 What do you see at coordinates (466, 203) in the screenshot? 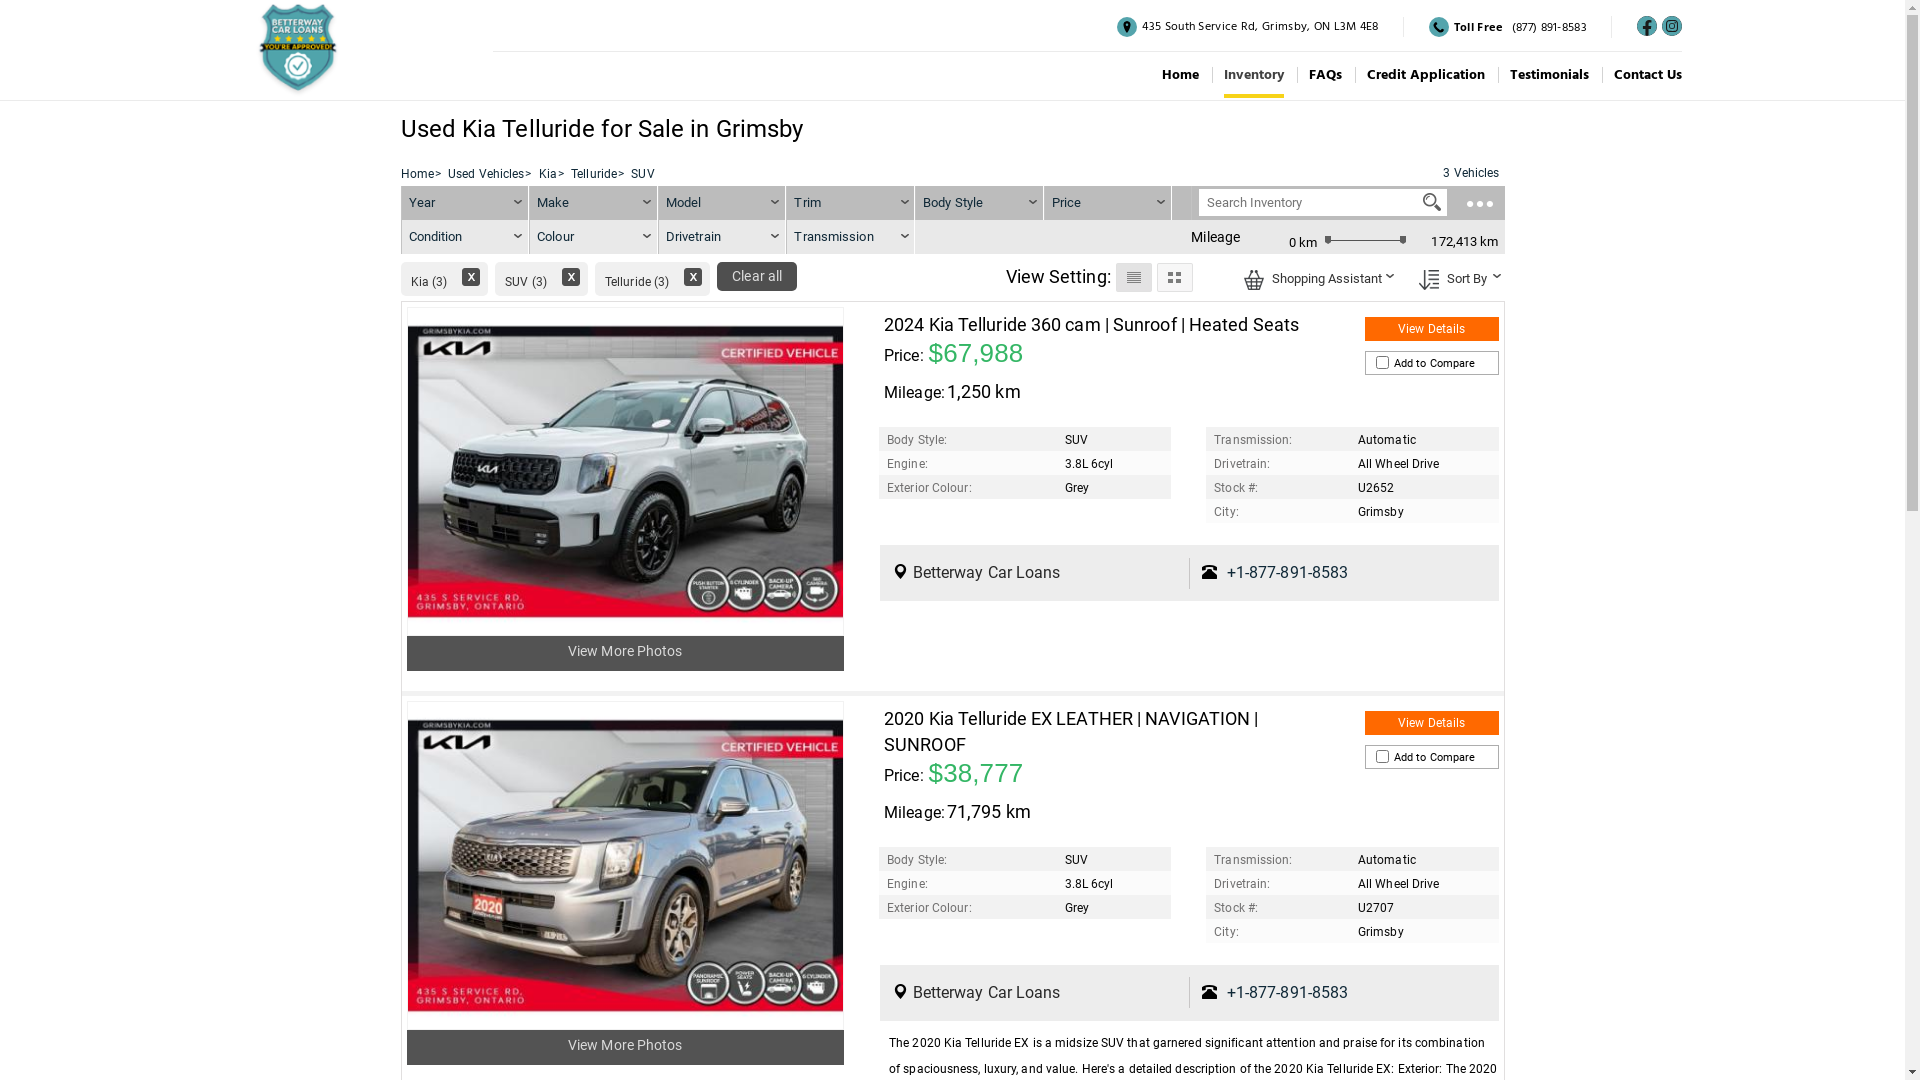
I see `Year` at bounding box center [466, 203].